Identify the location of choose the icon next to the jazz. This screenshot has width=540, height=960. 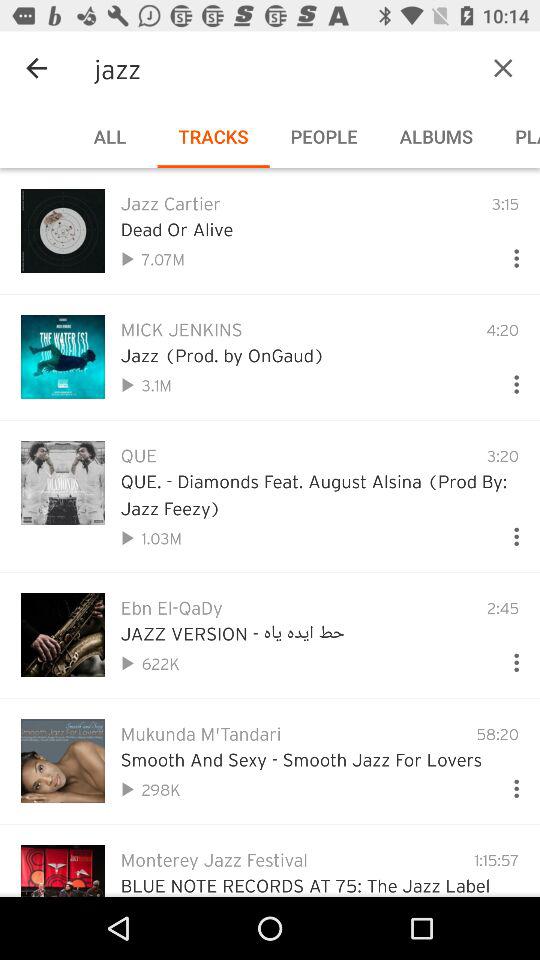
(36, 68).